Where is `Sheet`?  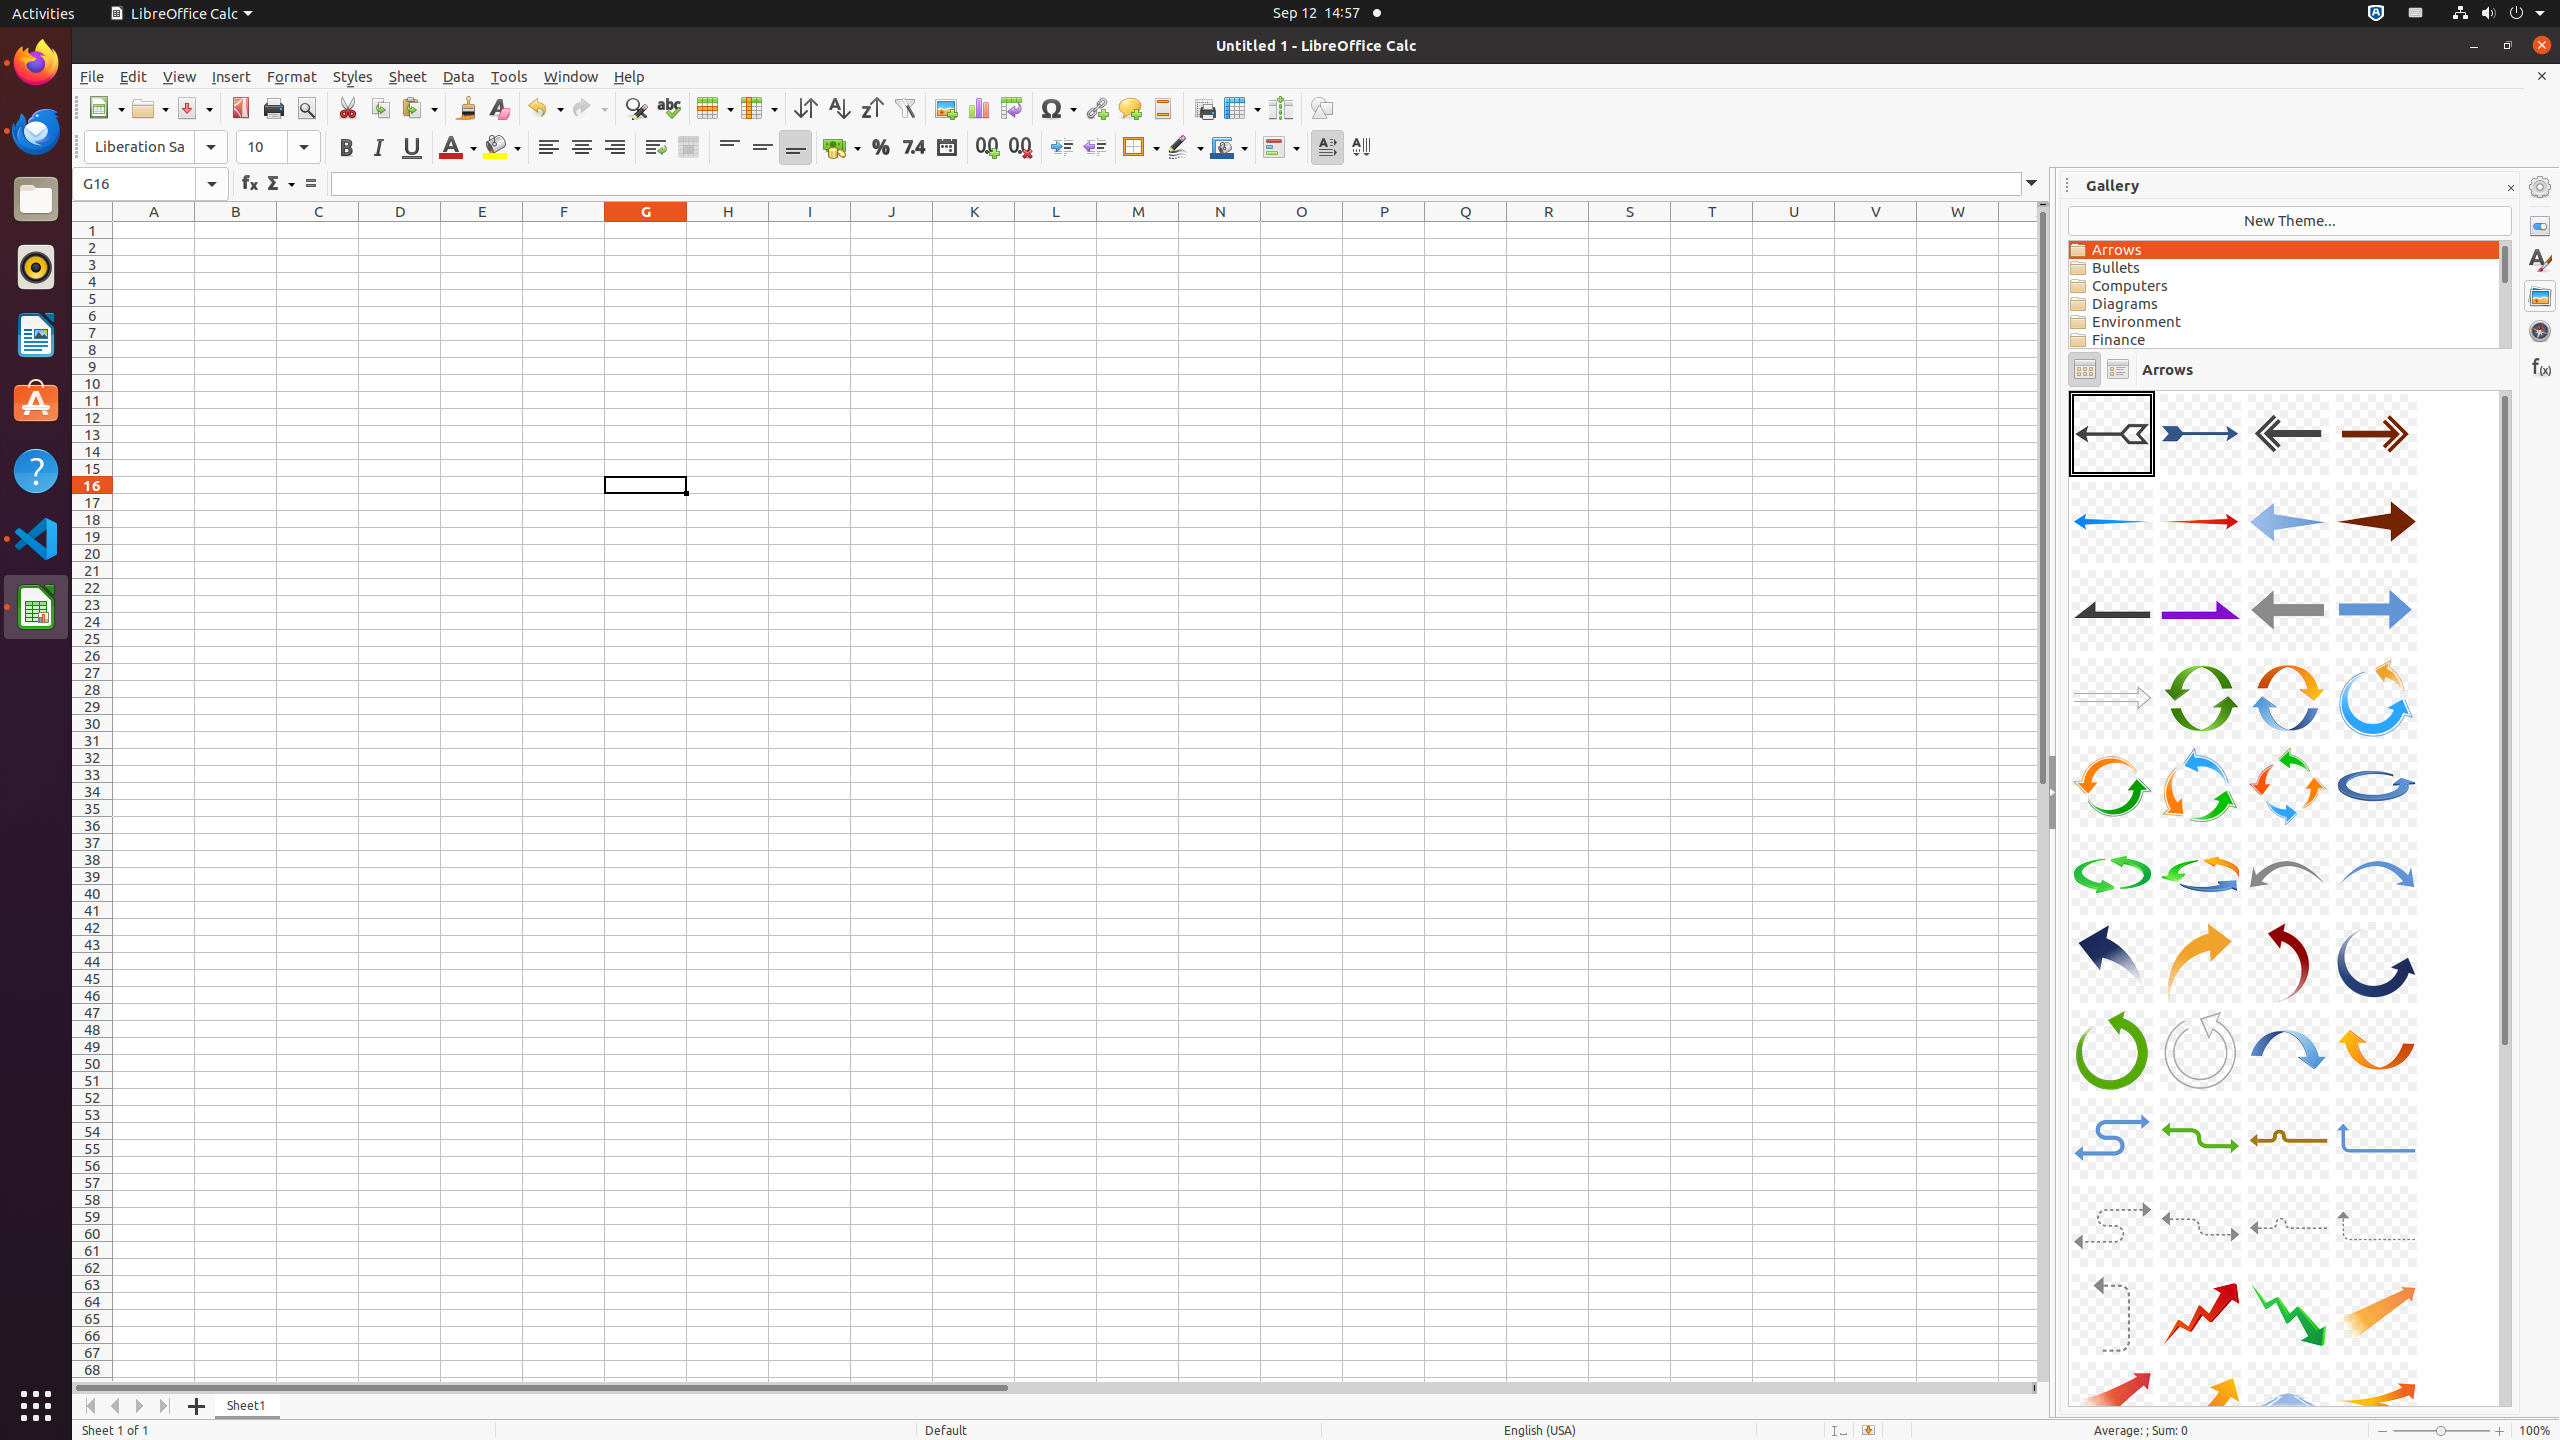
Sheet is located at coordinates (408, 76).